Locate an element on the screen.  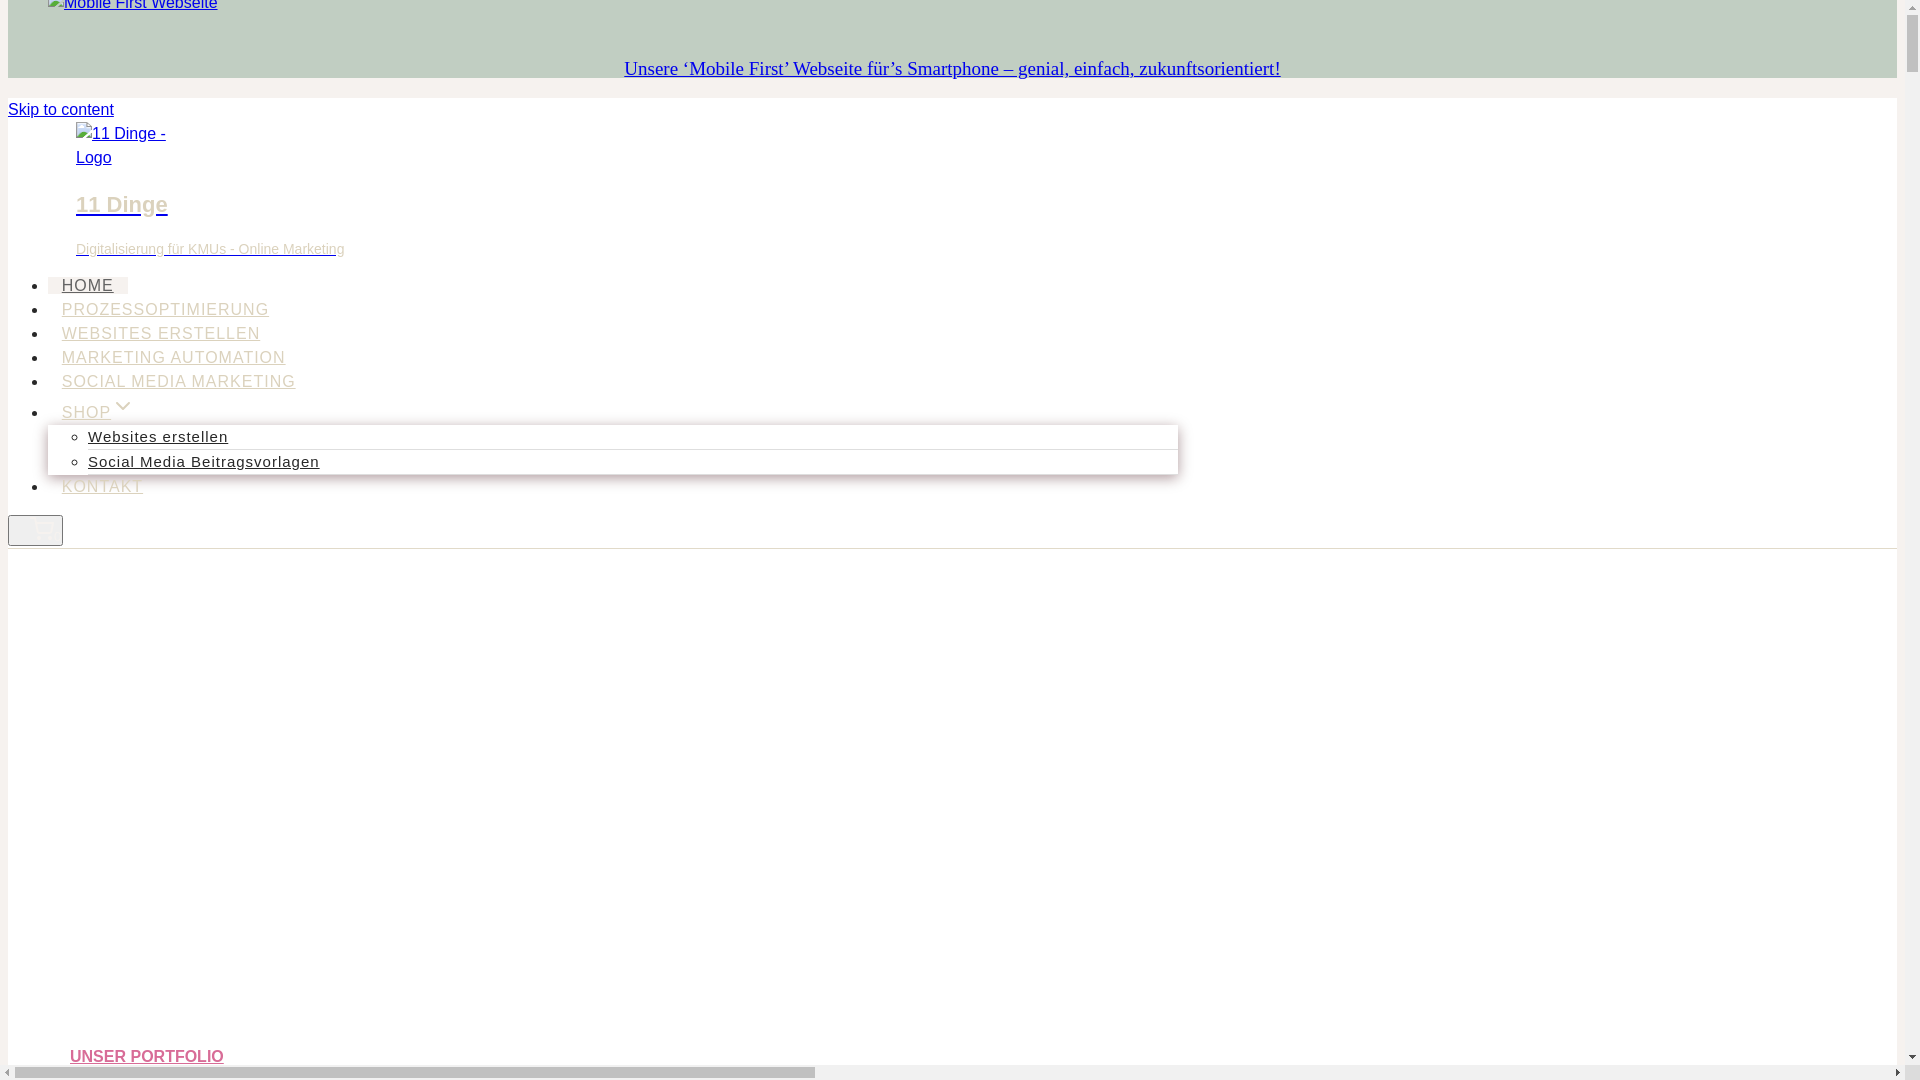
Shopping Cart 0 is located at coordinates (36, 530).